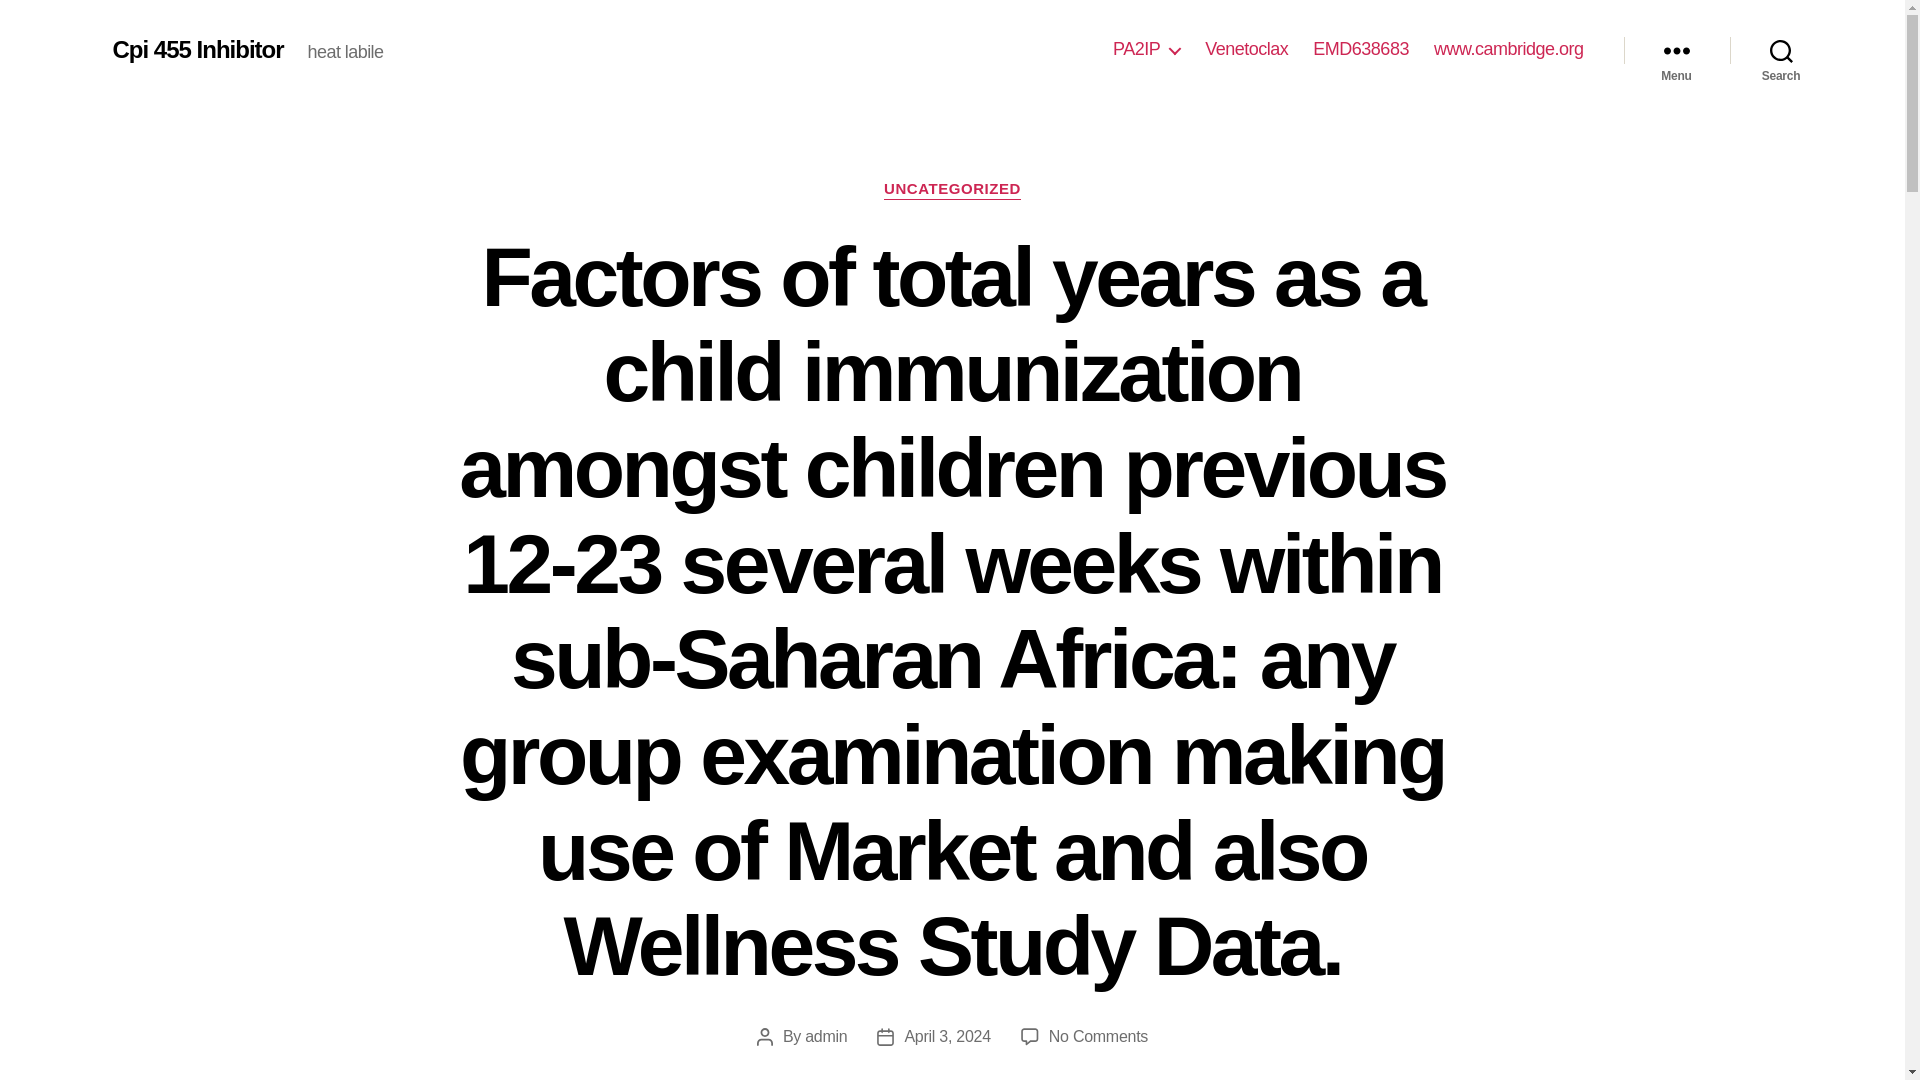  I want to click on EMD638683, so click(1361, 49).